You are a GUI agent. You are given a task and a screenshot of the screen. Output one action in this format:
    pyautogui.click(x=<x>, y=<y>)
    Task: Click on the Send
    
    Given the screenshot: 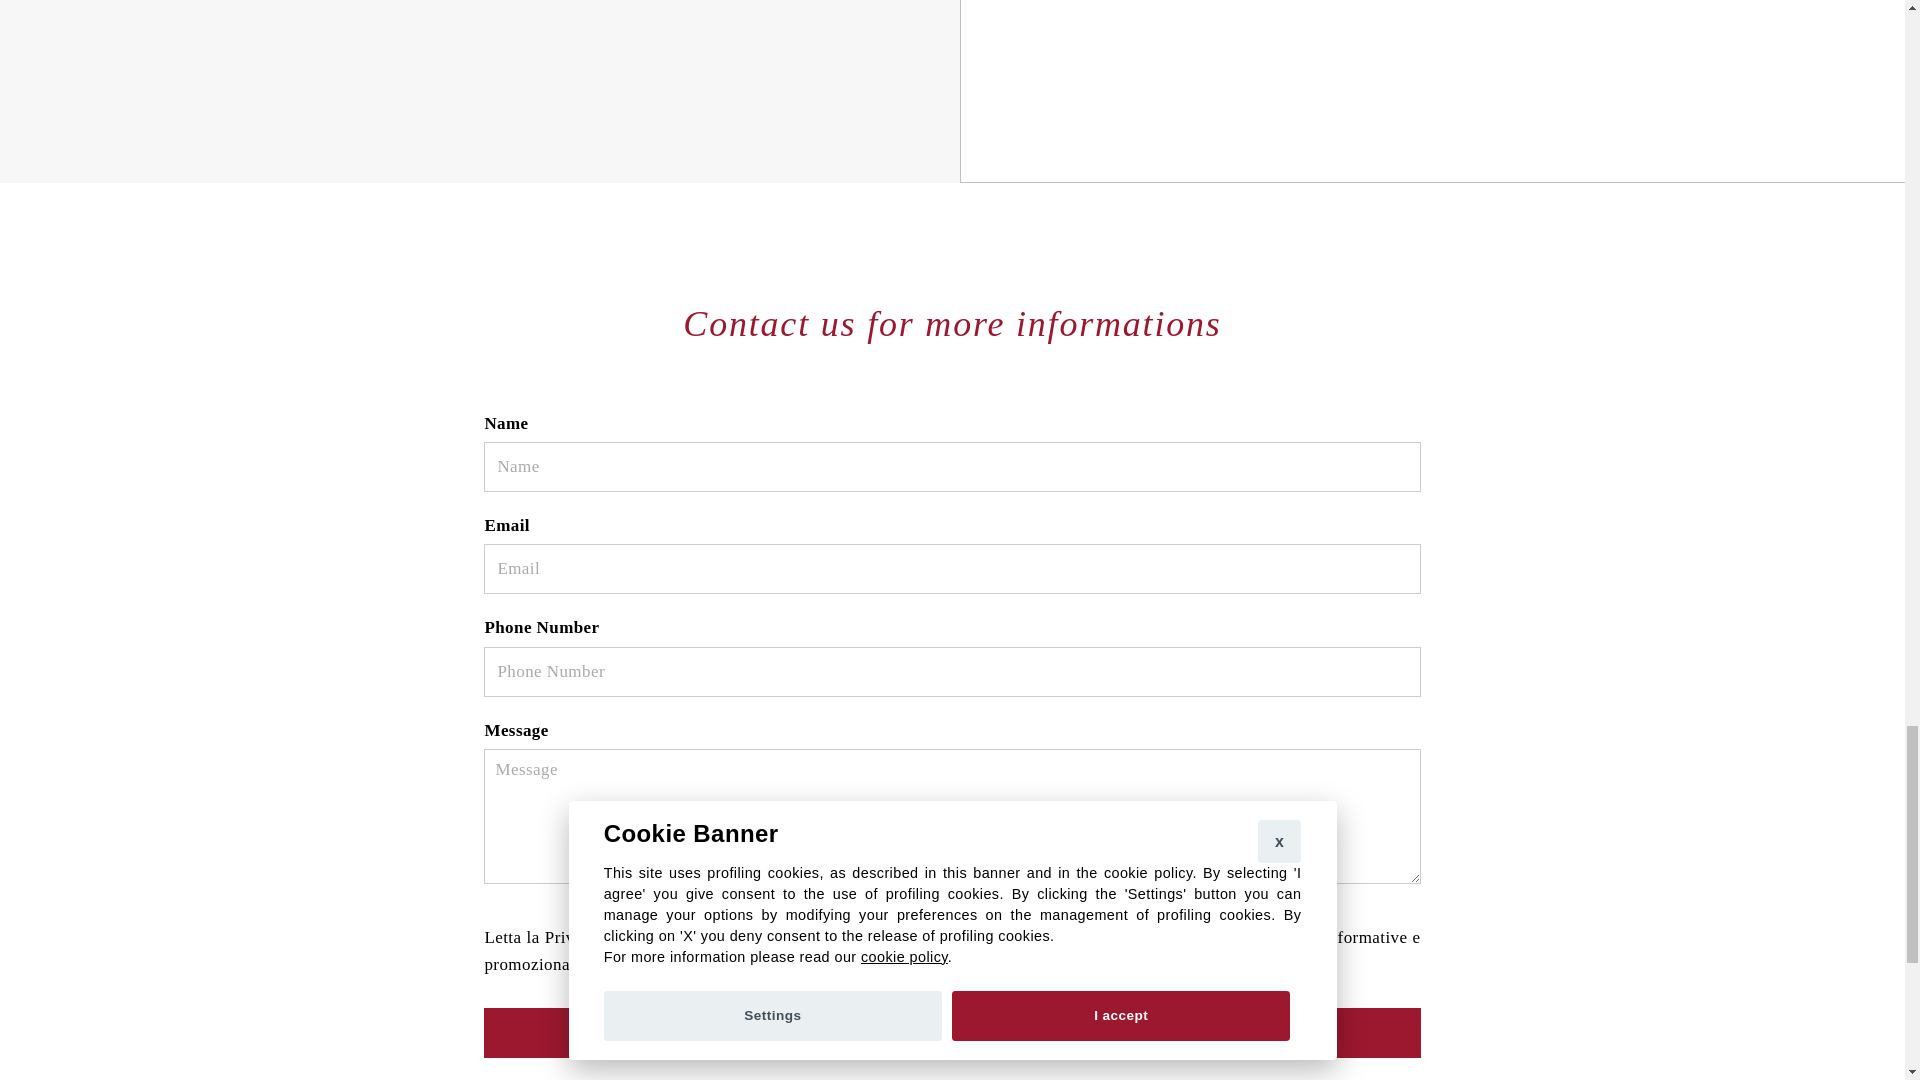 What is the action you would take?
    pyautogui.click(x=952, y=1032)
    